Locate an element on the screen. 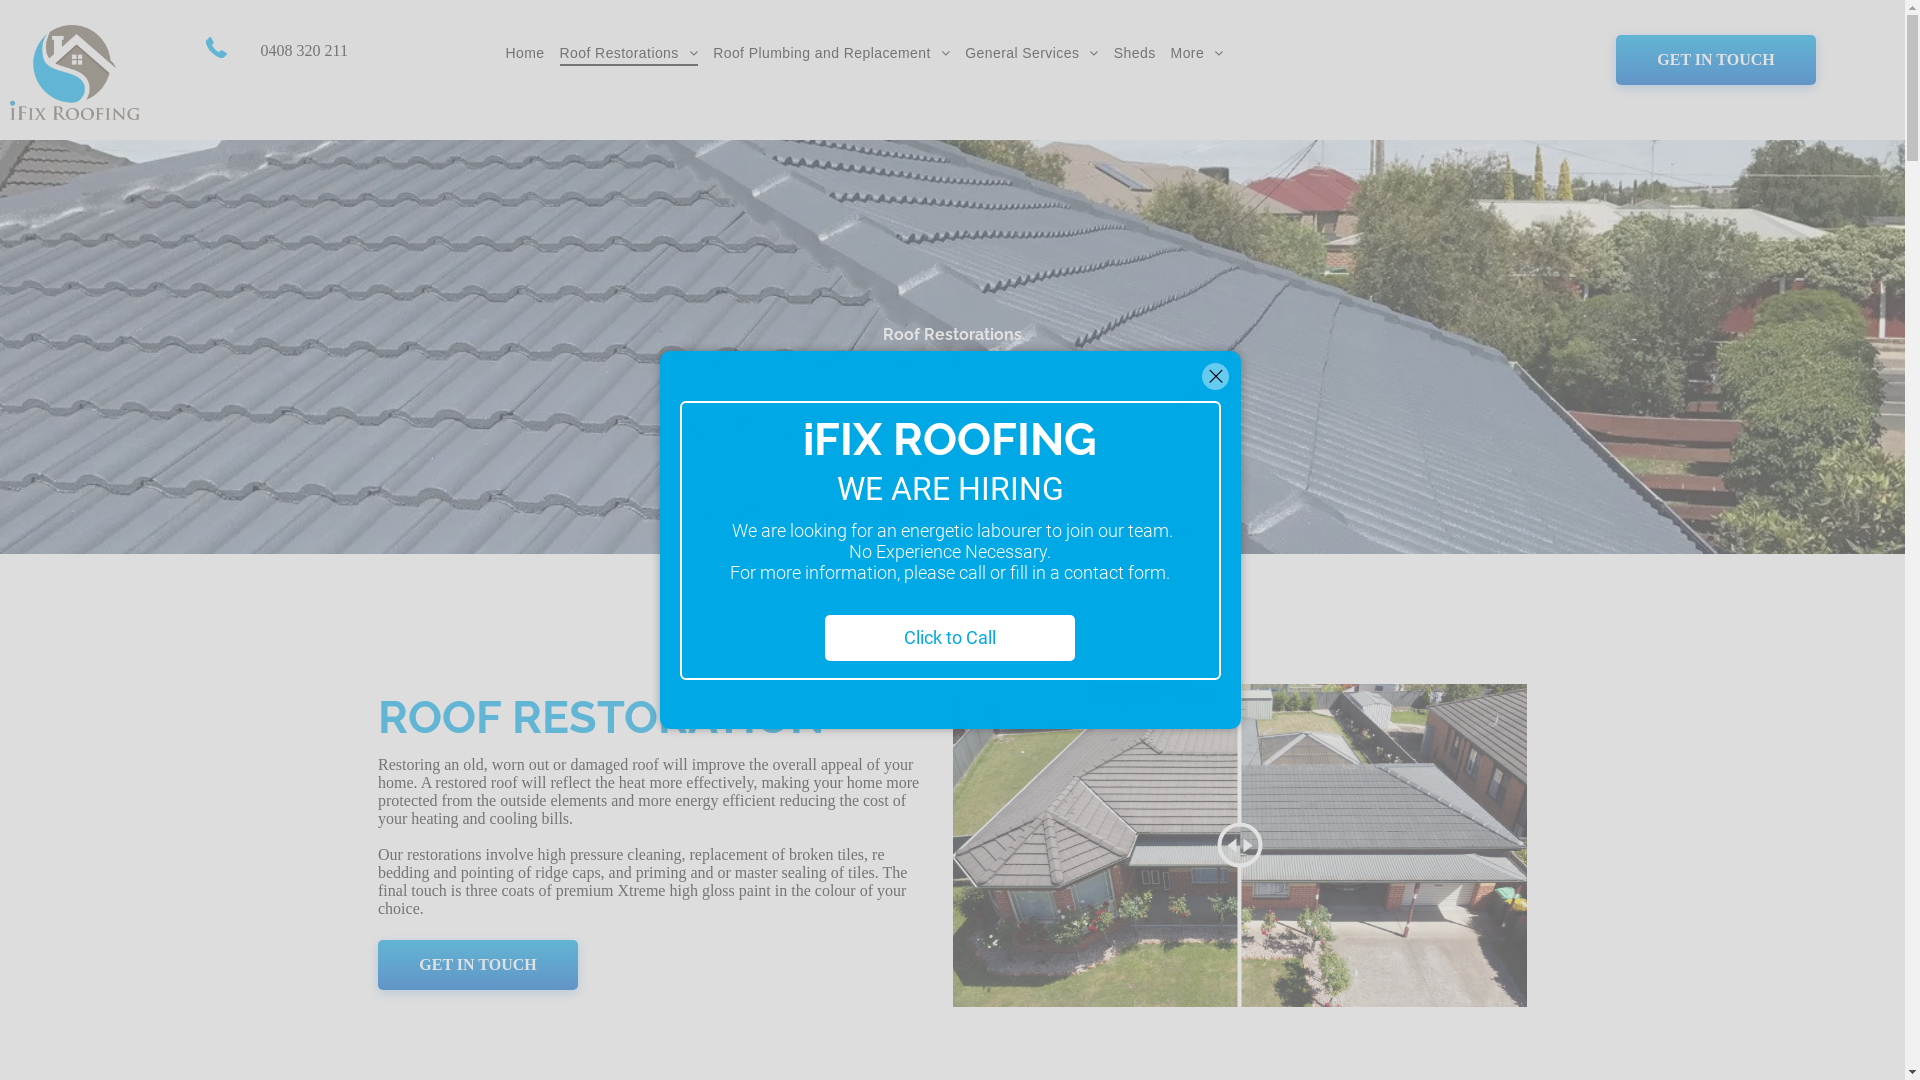 The height and width of the screenshot is (1080, 1920). Roof Plumbing and Replacement is located at coordinates (838, 53).